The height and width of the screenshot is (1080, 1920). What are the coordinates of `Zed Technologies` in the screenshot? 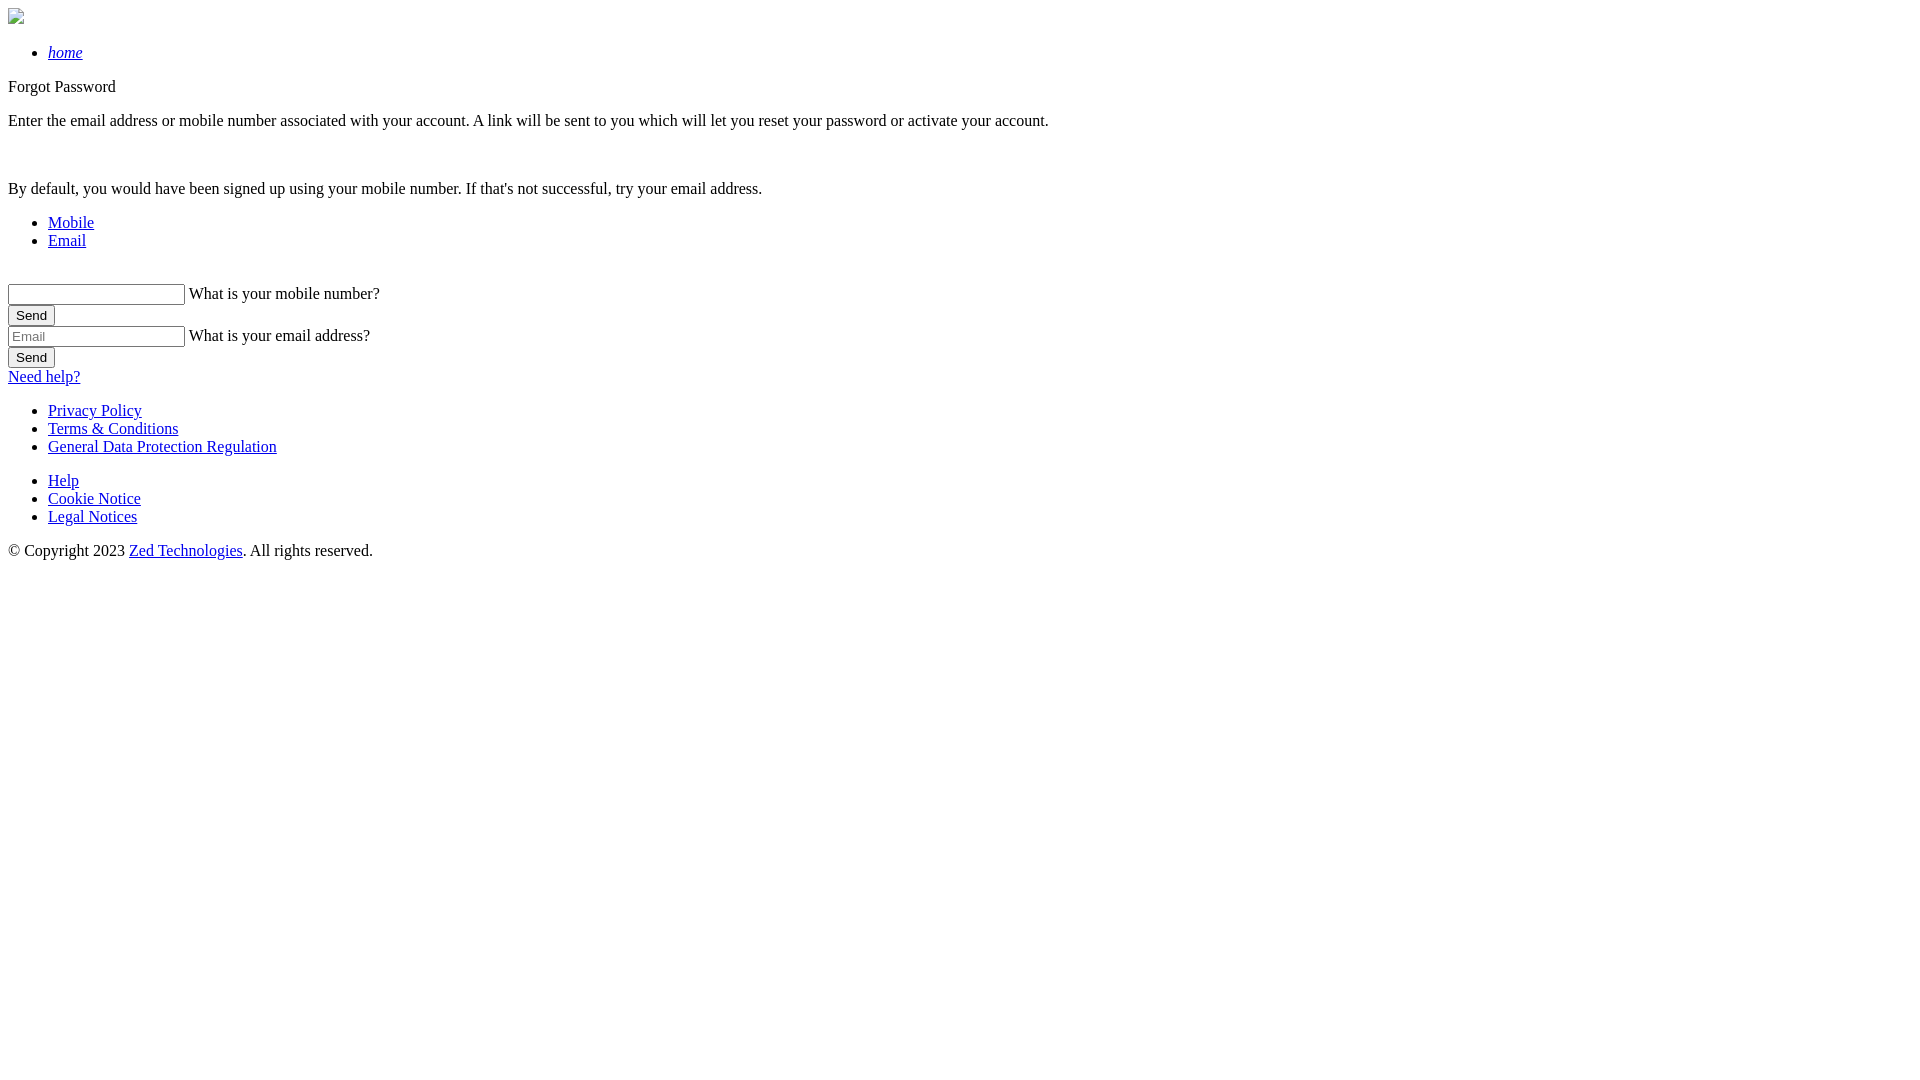 It's located at (186, 550).